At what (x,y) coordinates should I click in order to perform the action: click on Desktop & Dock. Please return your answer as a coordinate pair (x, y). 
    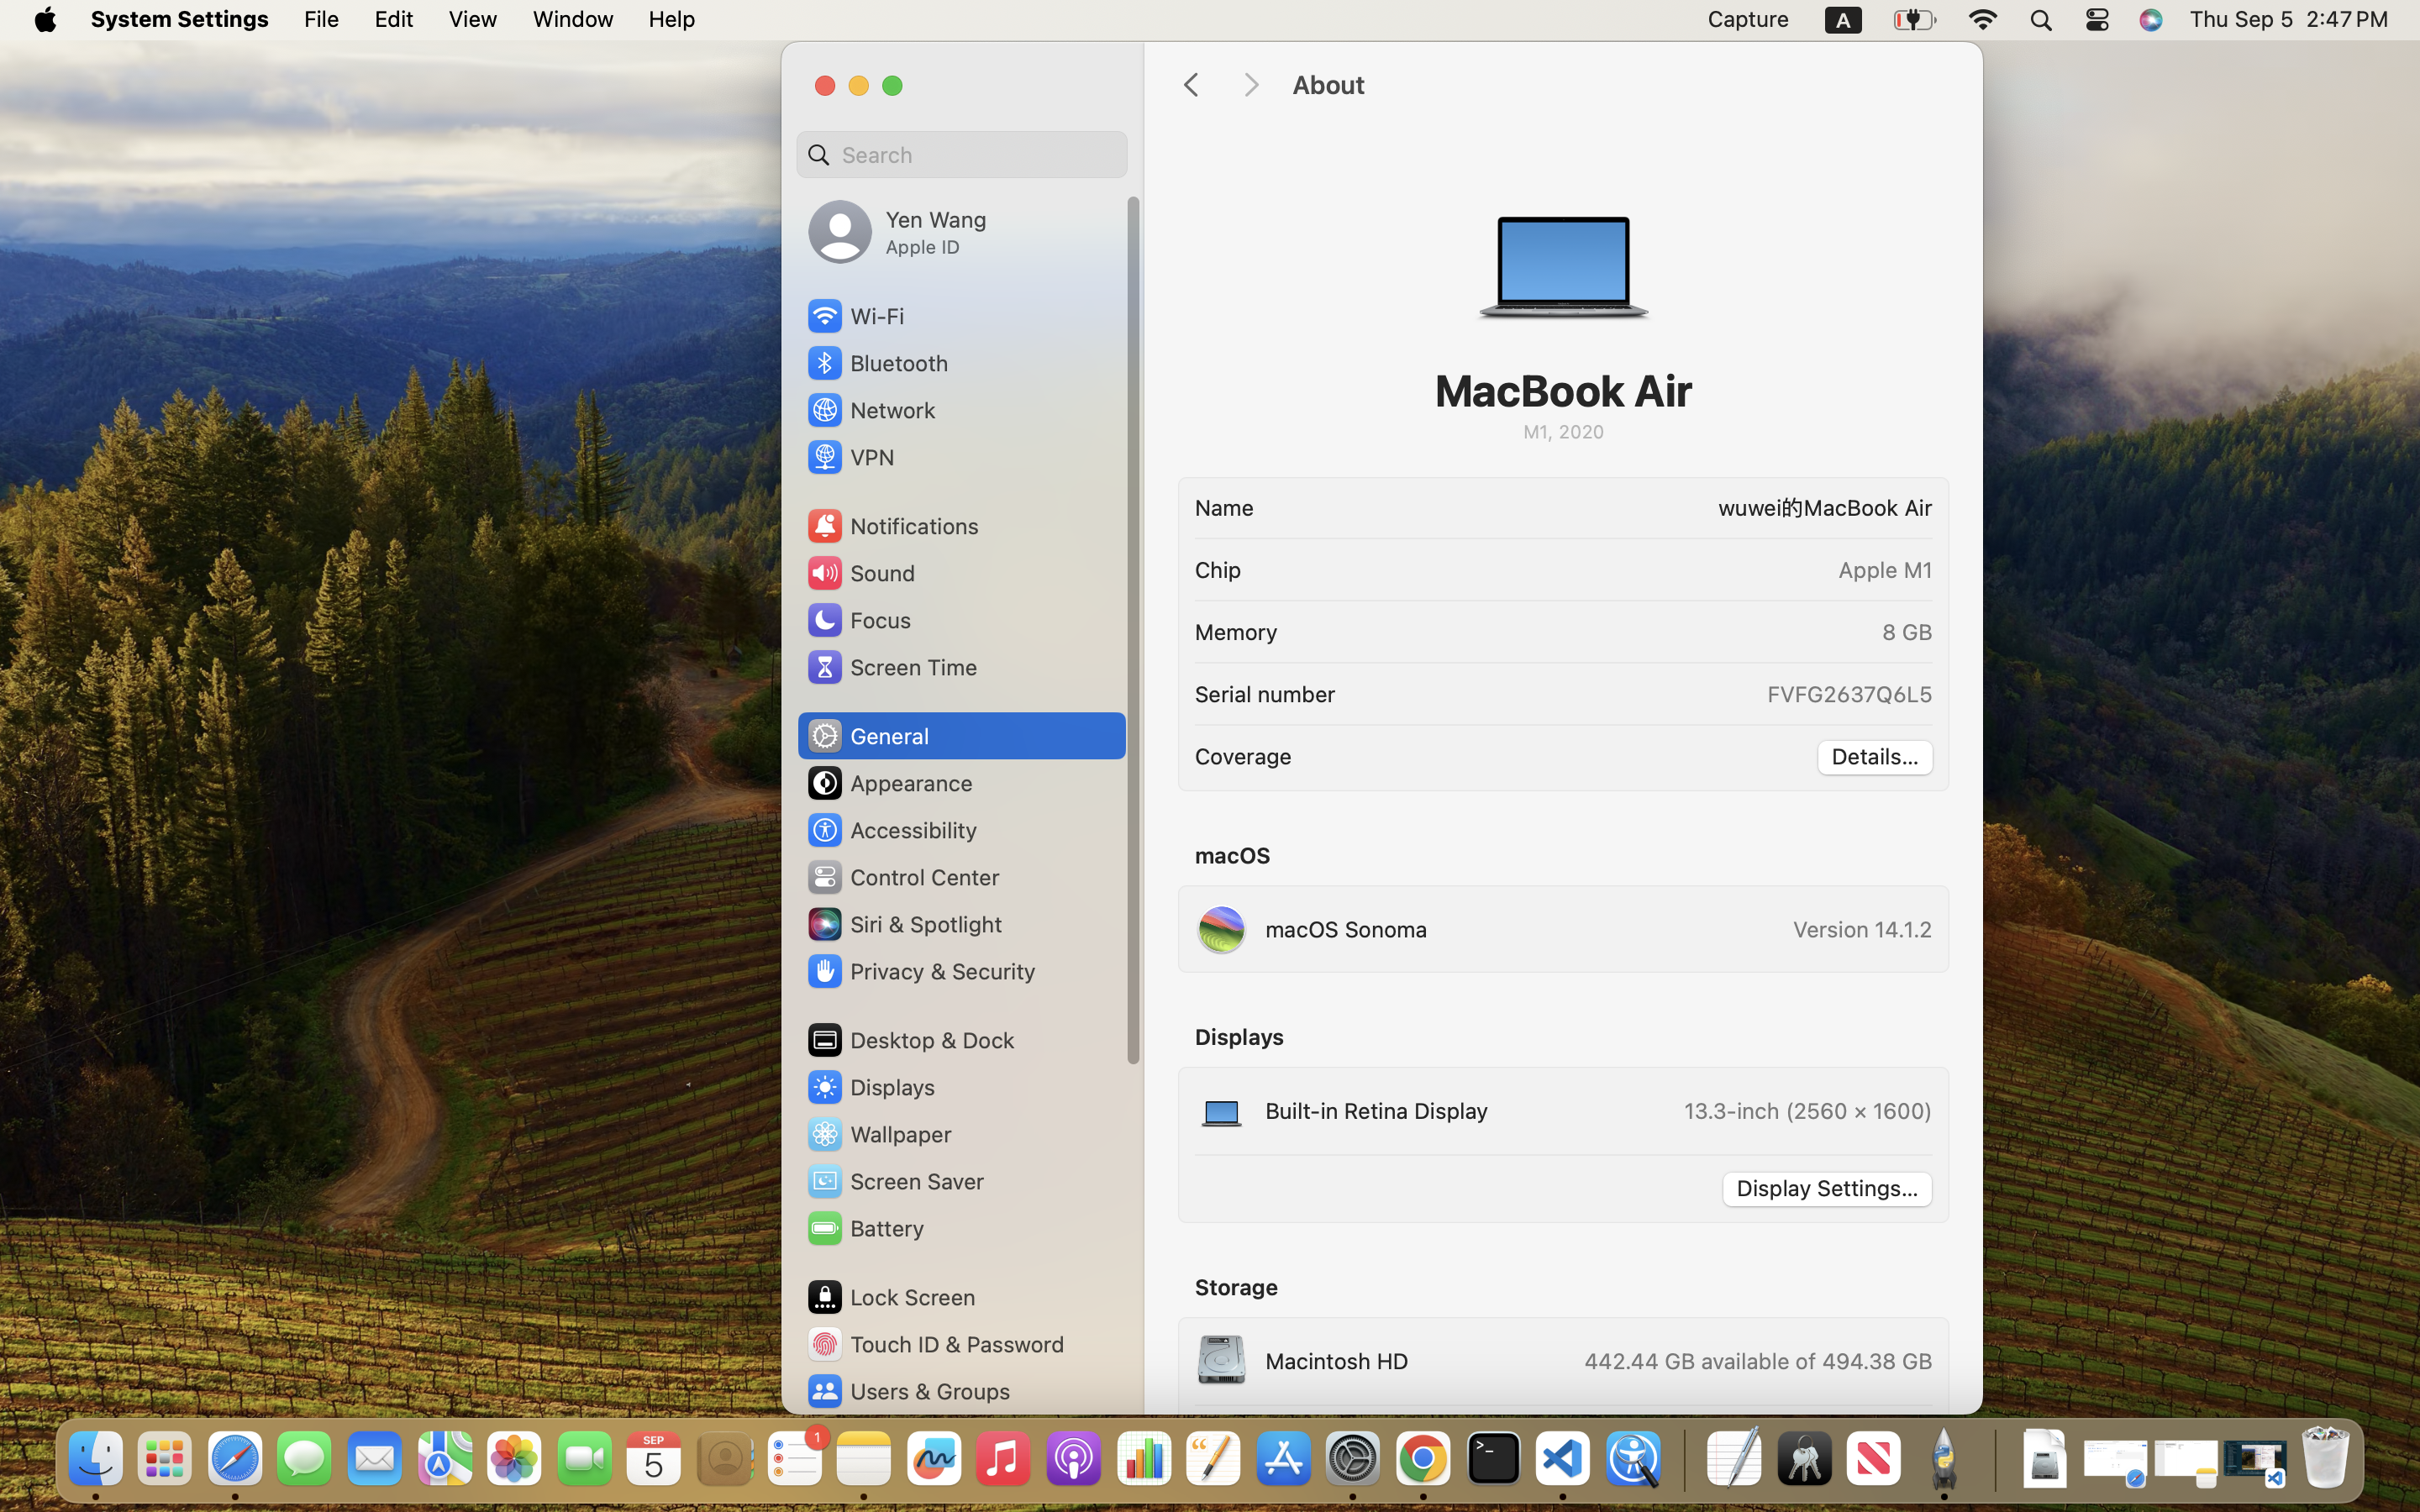
    Looking at the image, I should click on (910, 1040).